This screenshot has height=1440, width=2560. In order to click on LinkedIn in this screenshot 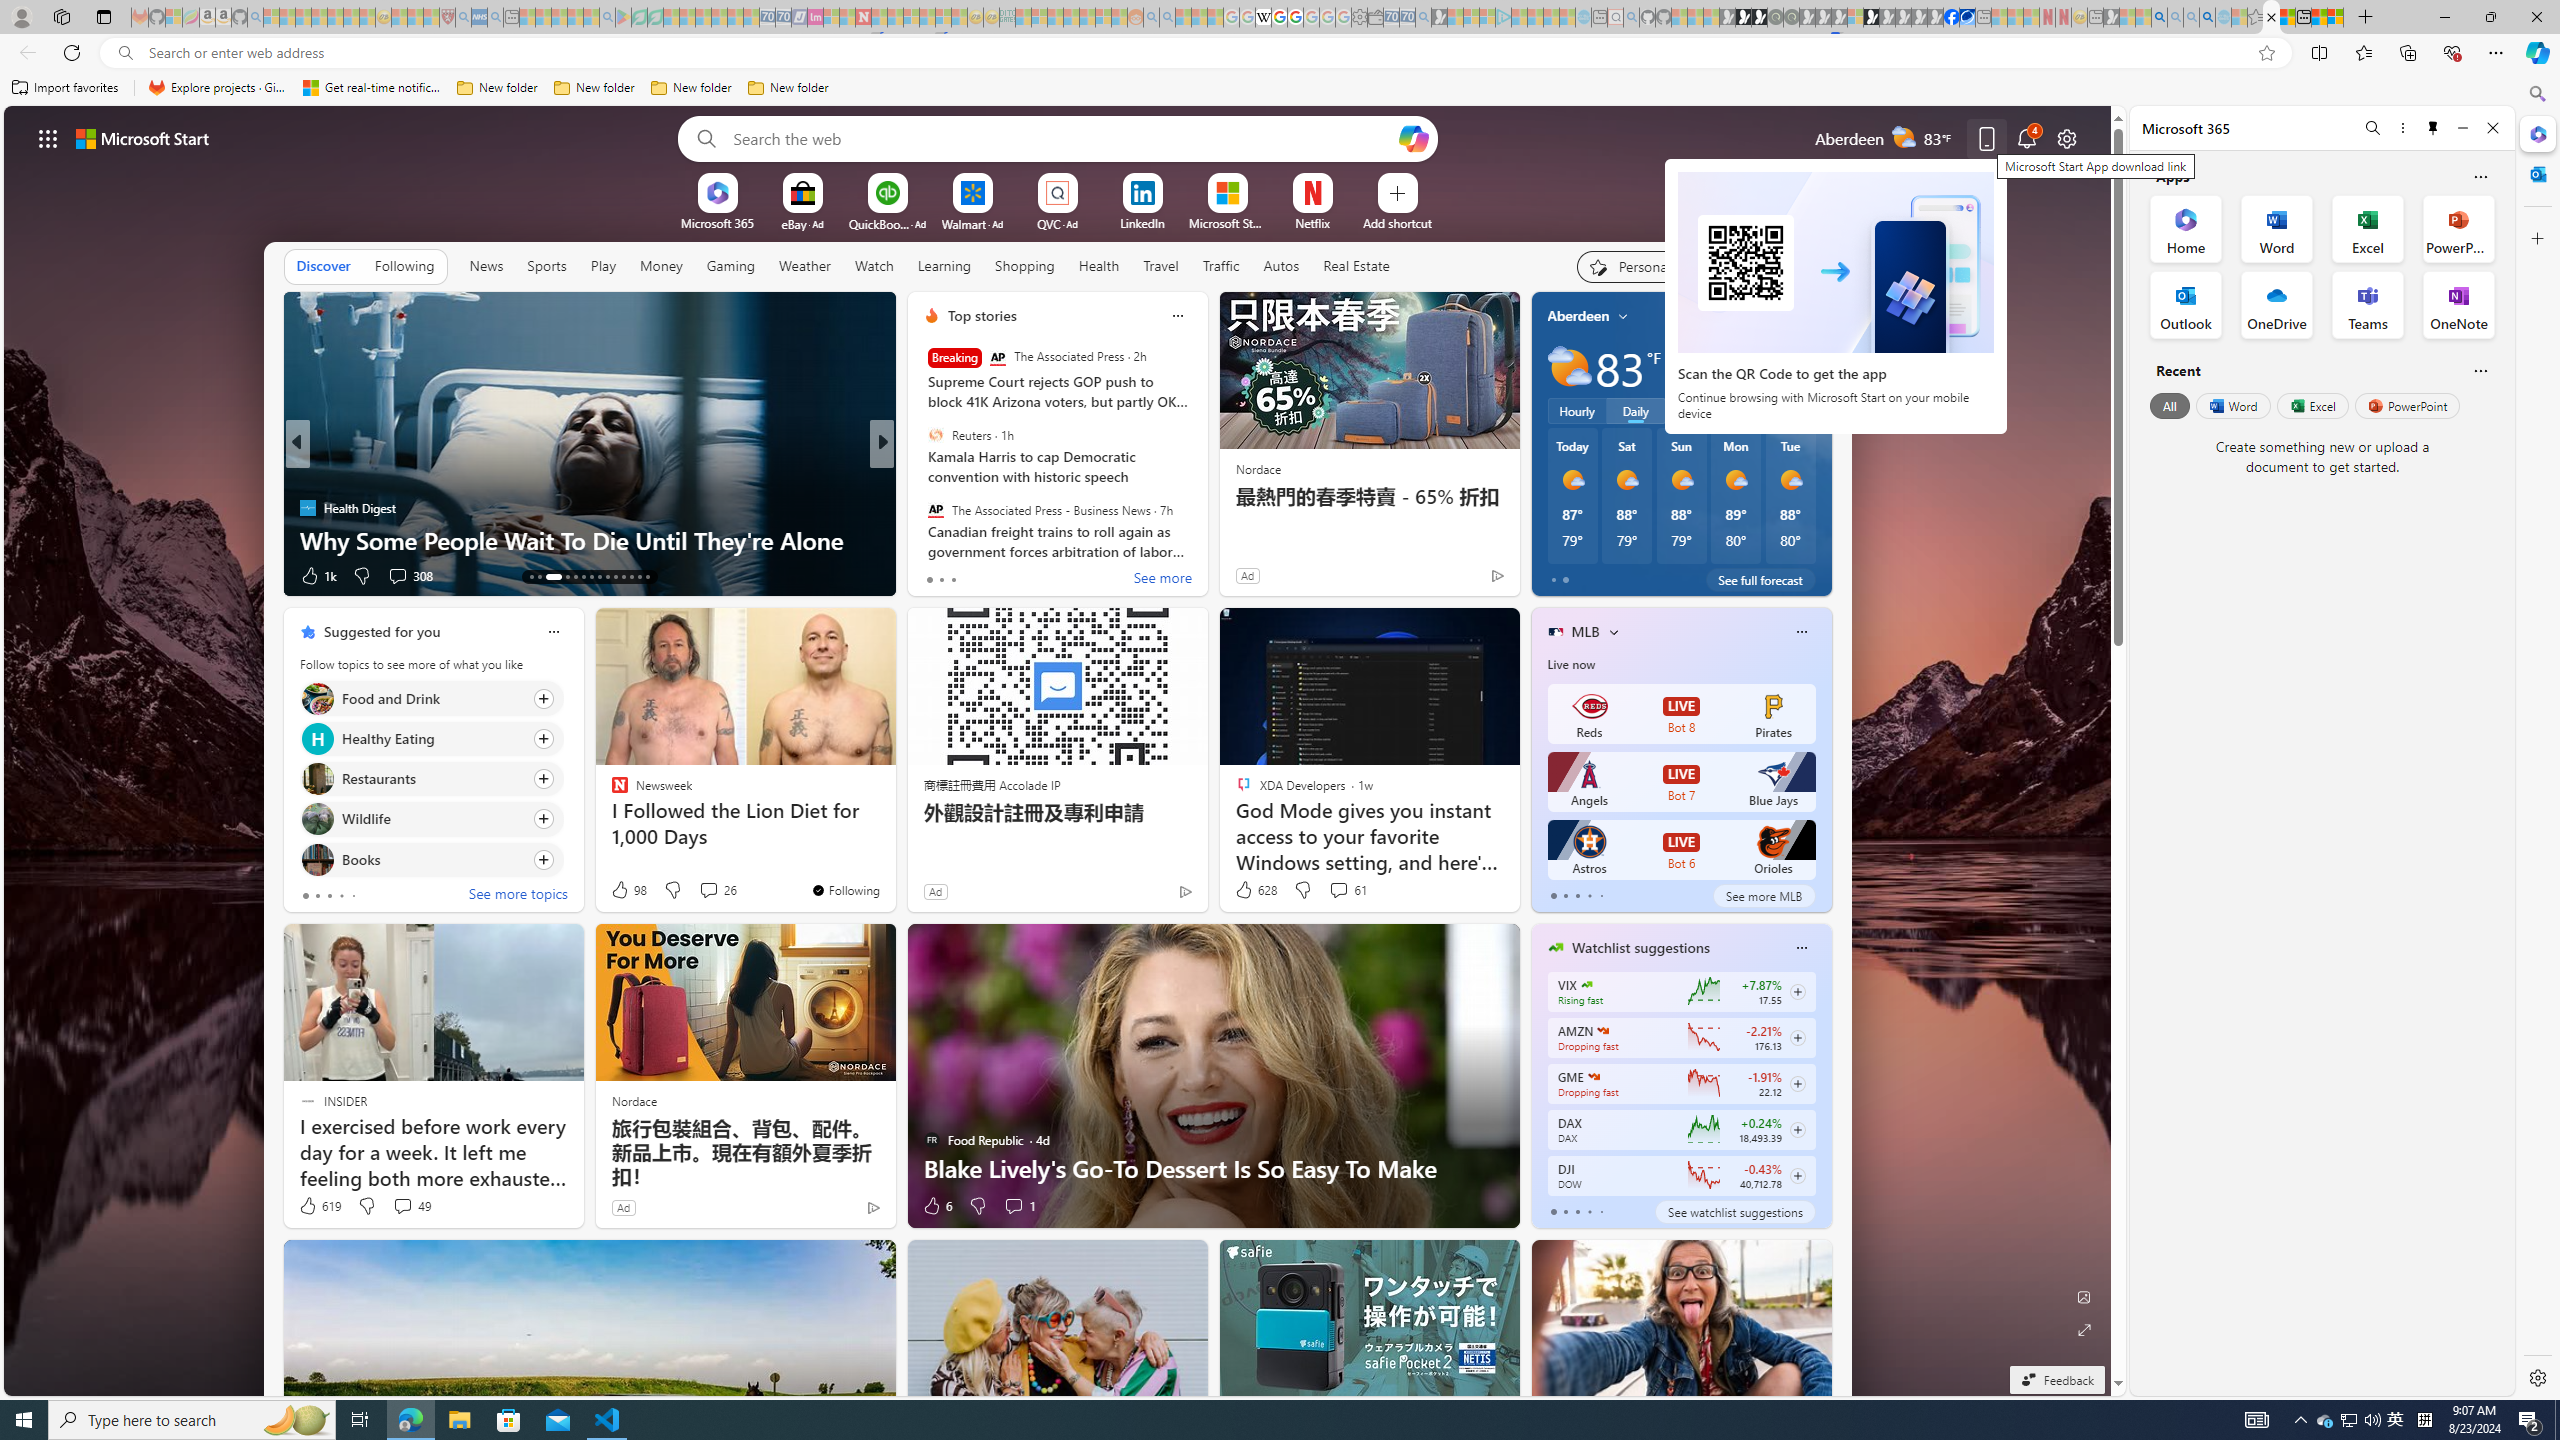, I will do `click(1142, 222)`.